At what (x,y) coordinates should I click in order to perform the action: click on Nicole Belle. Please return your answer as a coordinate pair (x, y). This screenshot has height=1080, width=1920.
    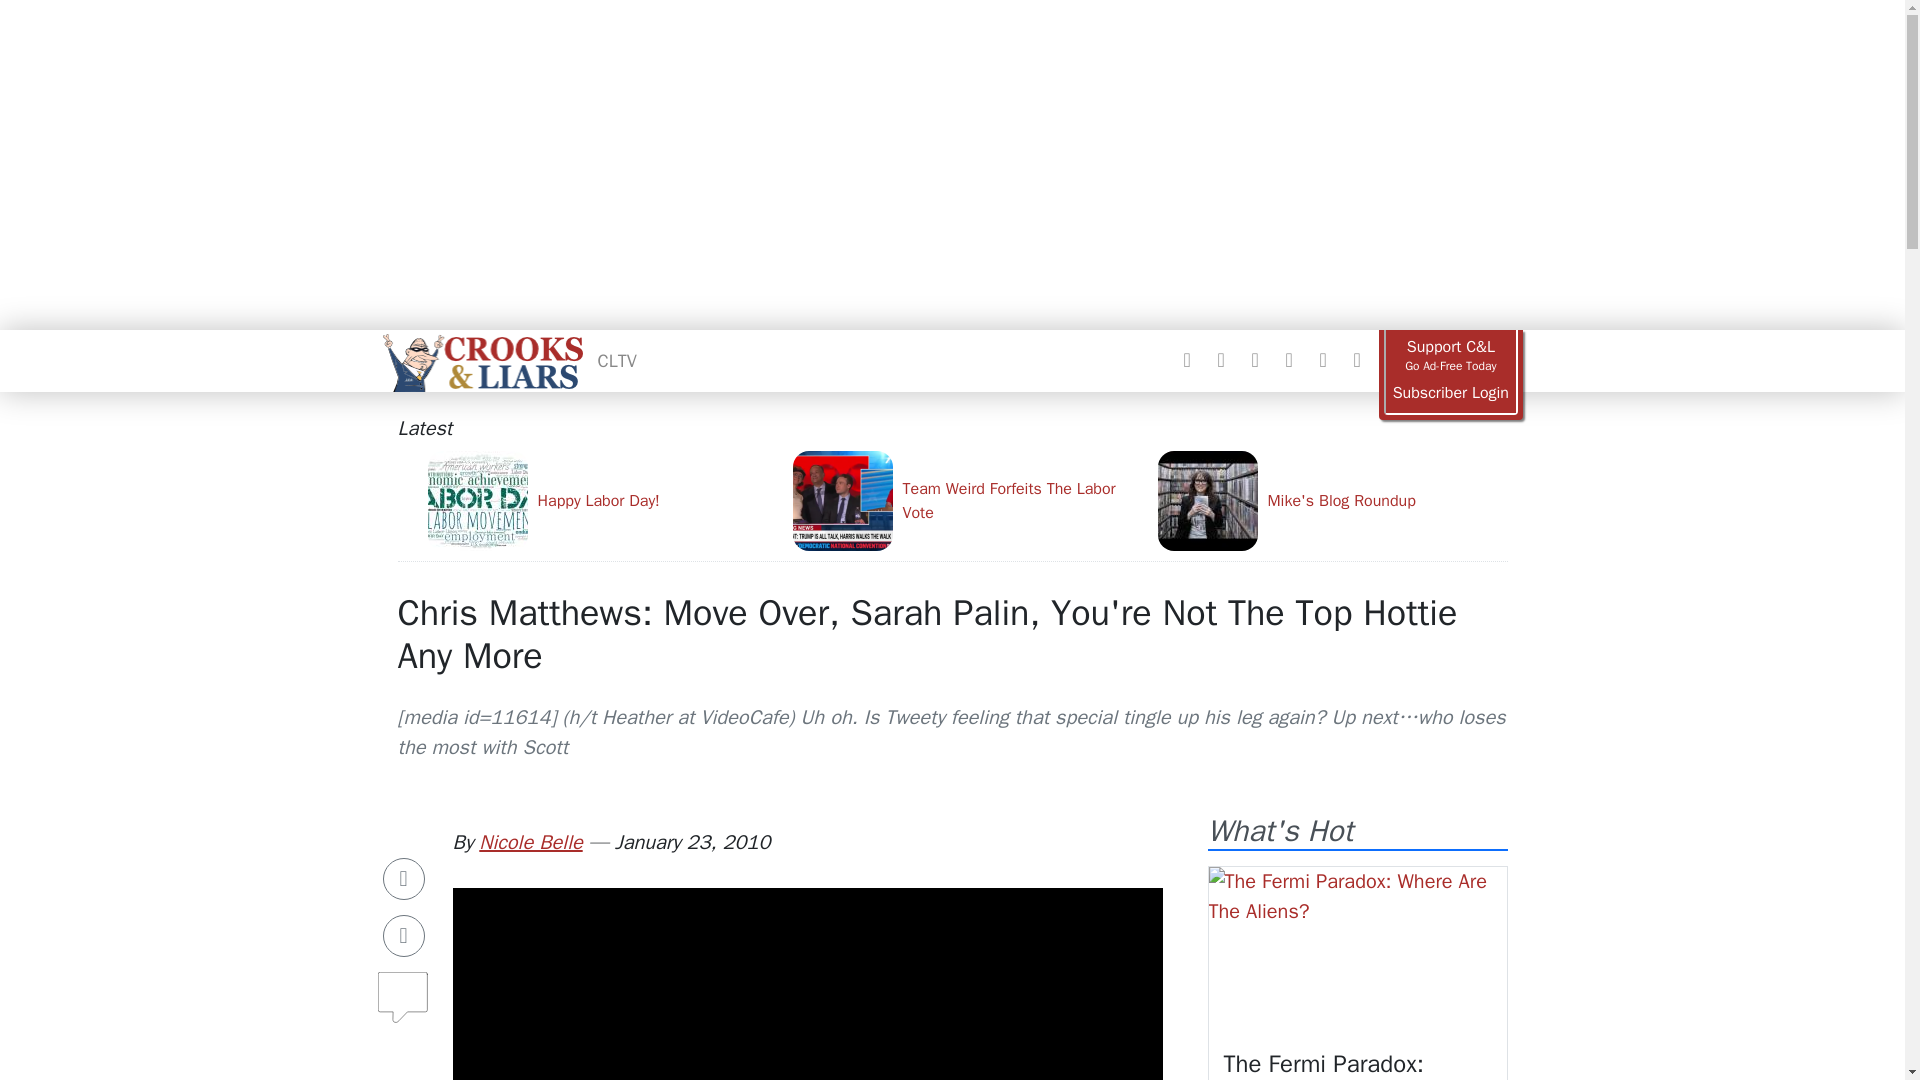
    Looking at the image, I should click on (530, 842).